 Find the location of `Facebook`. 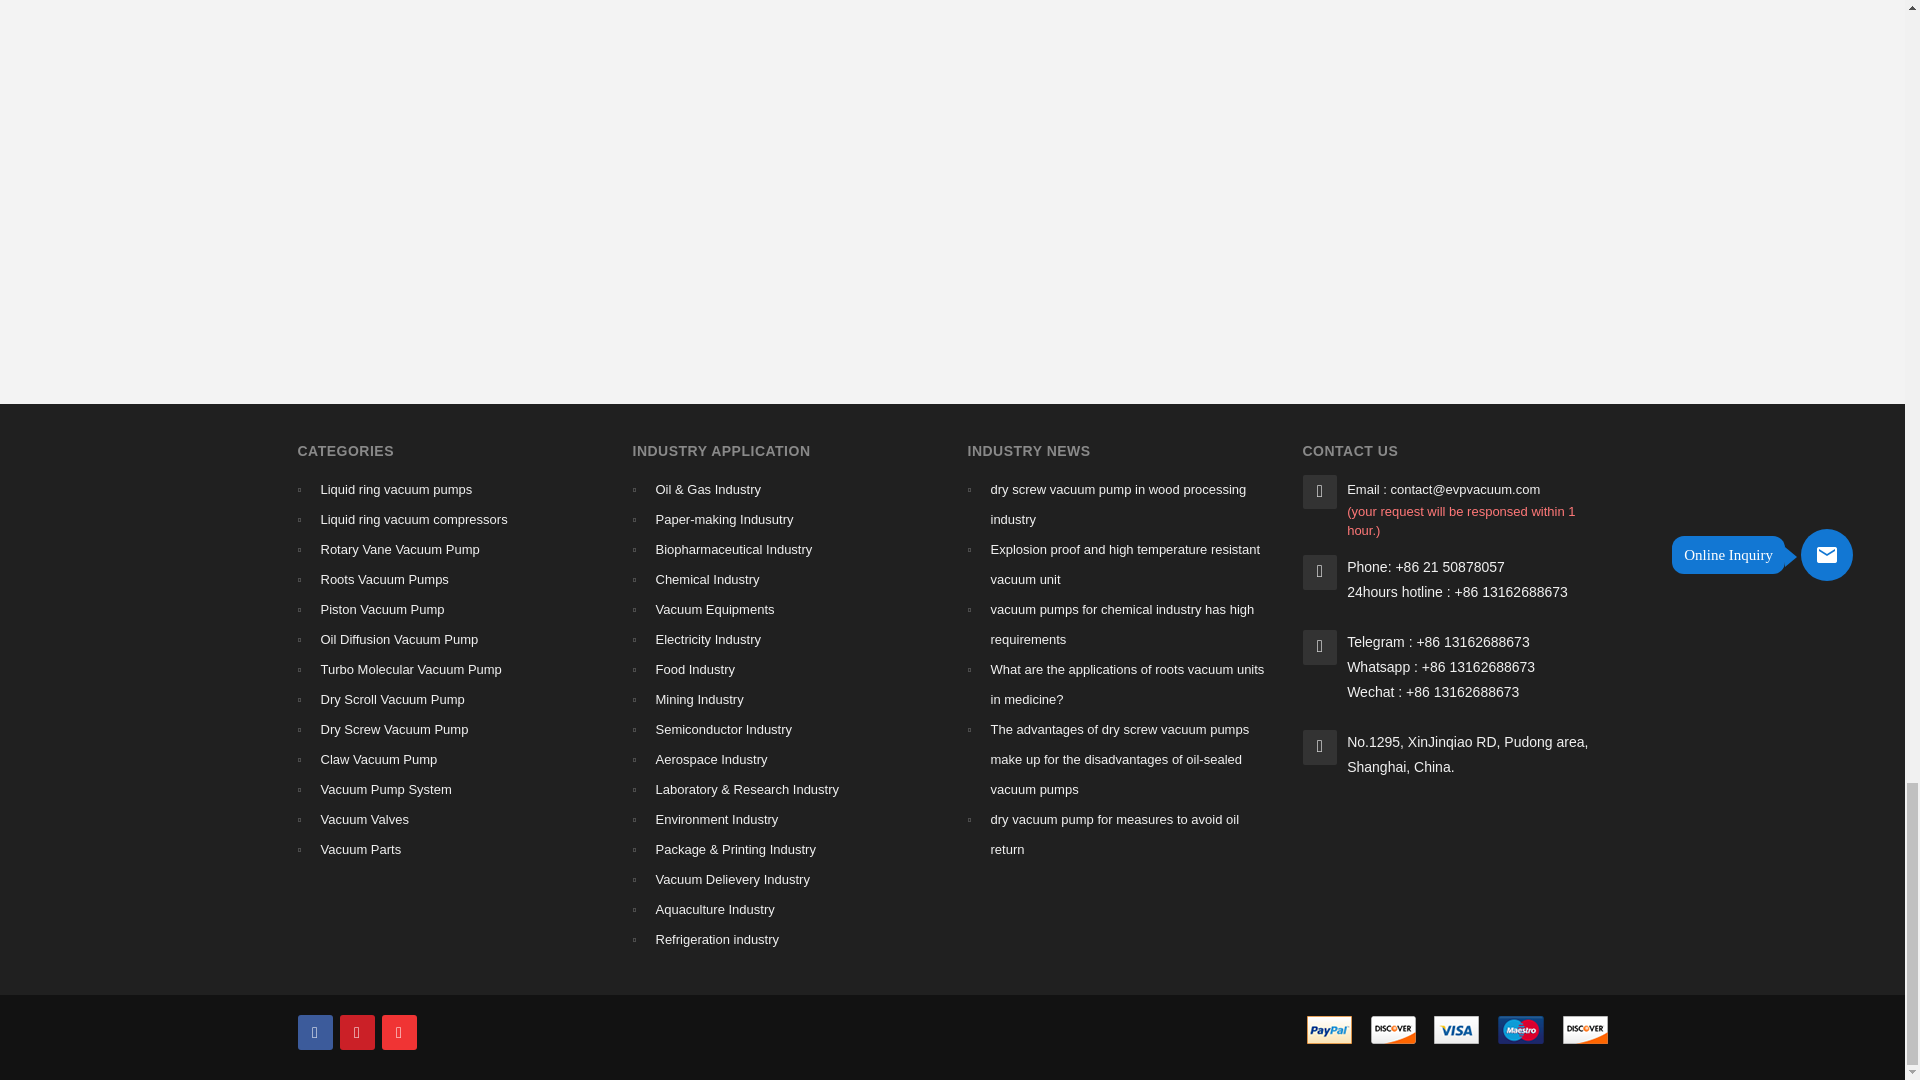

Facebook is located at coordinates (314, 1032).